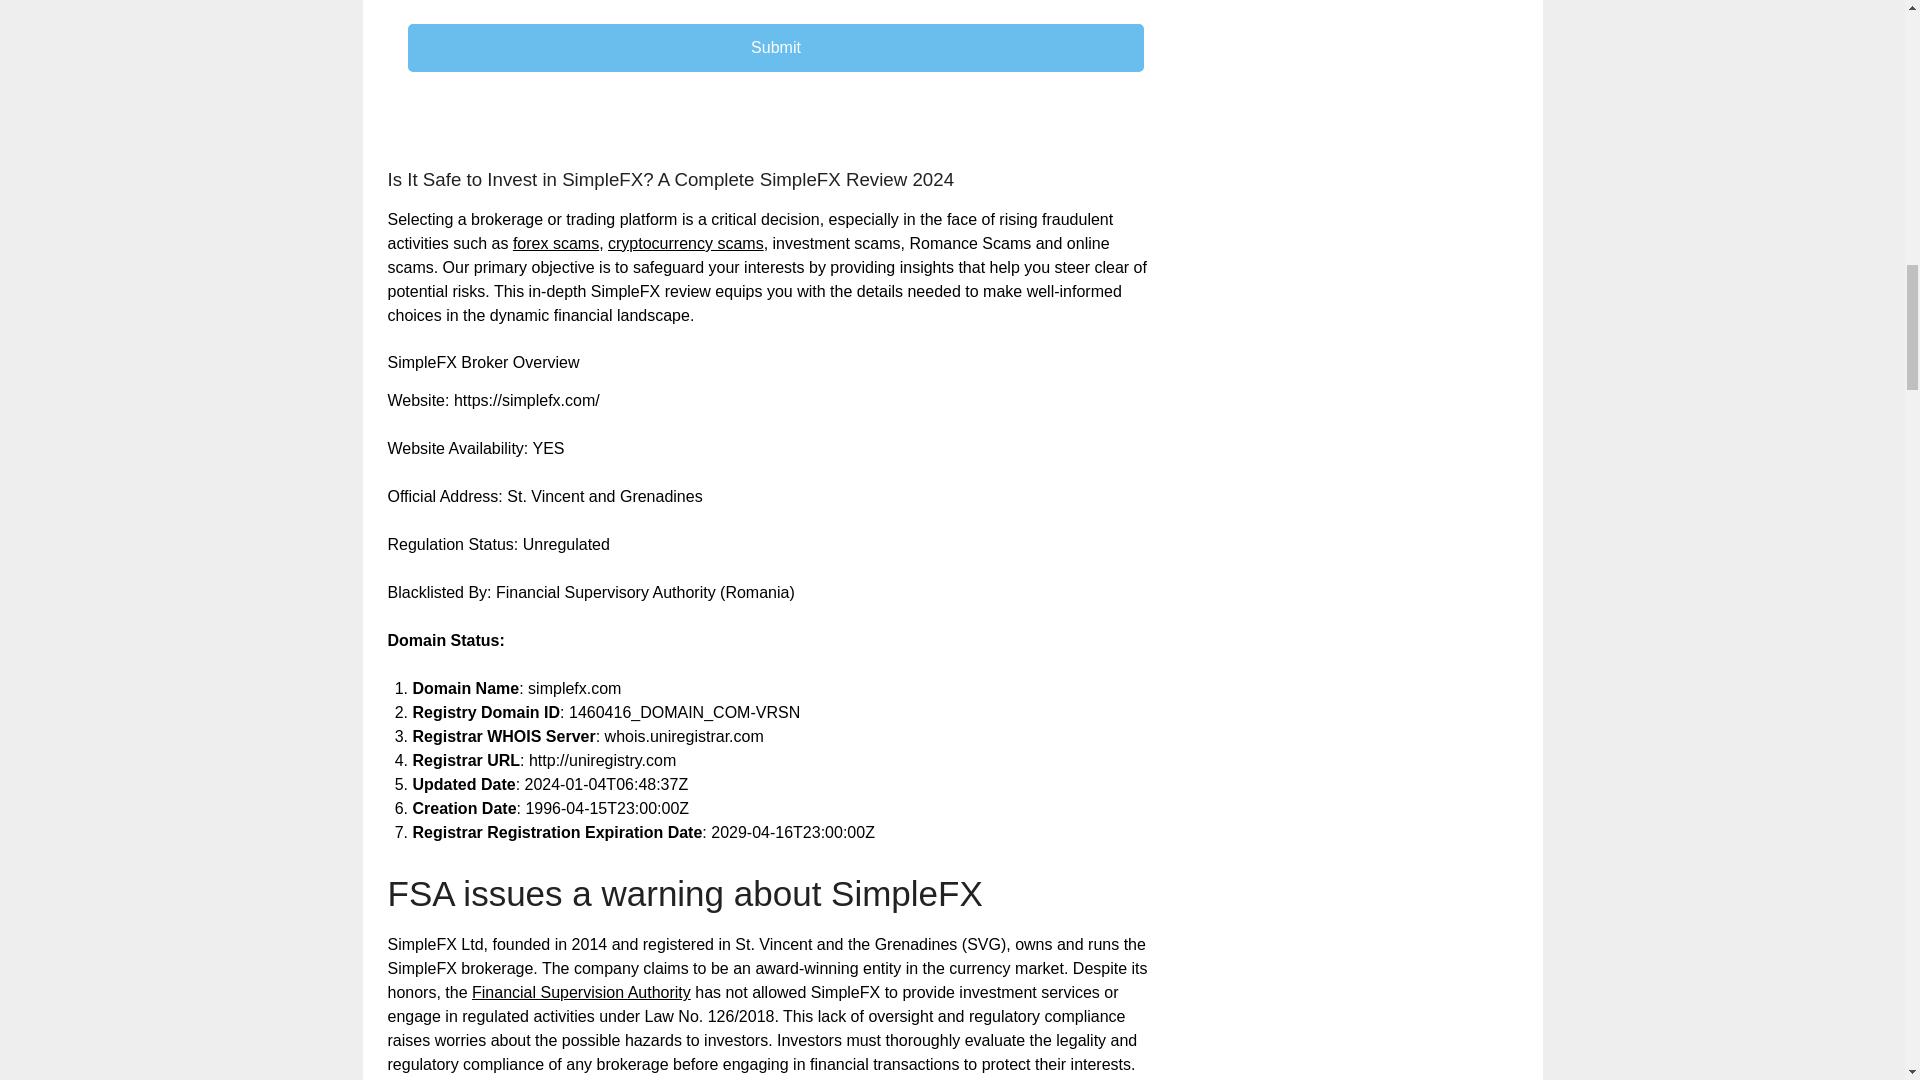 The width and height of the screenshot is (1920, 1080). What do you see at coordinates (556, 243) in the screenshot?
I see `forex scams` at bounding box center [556, 243].